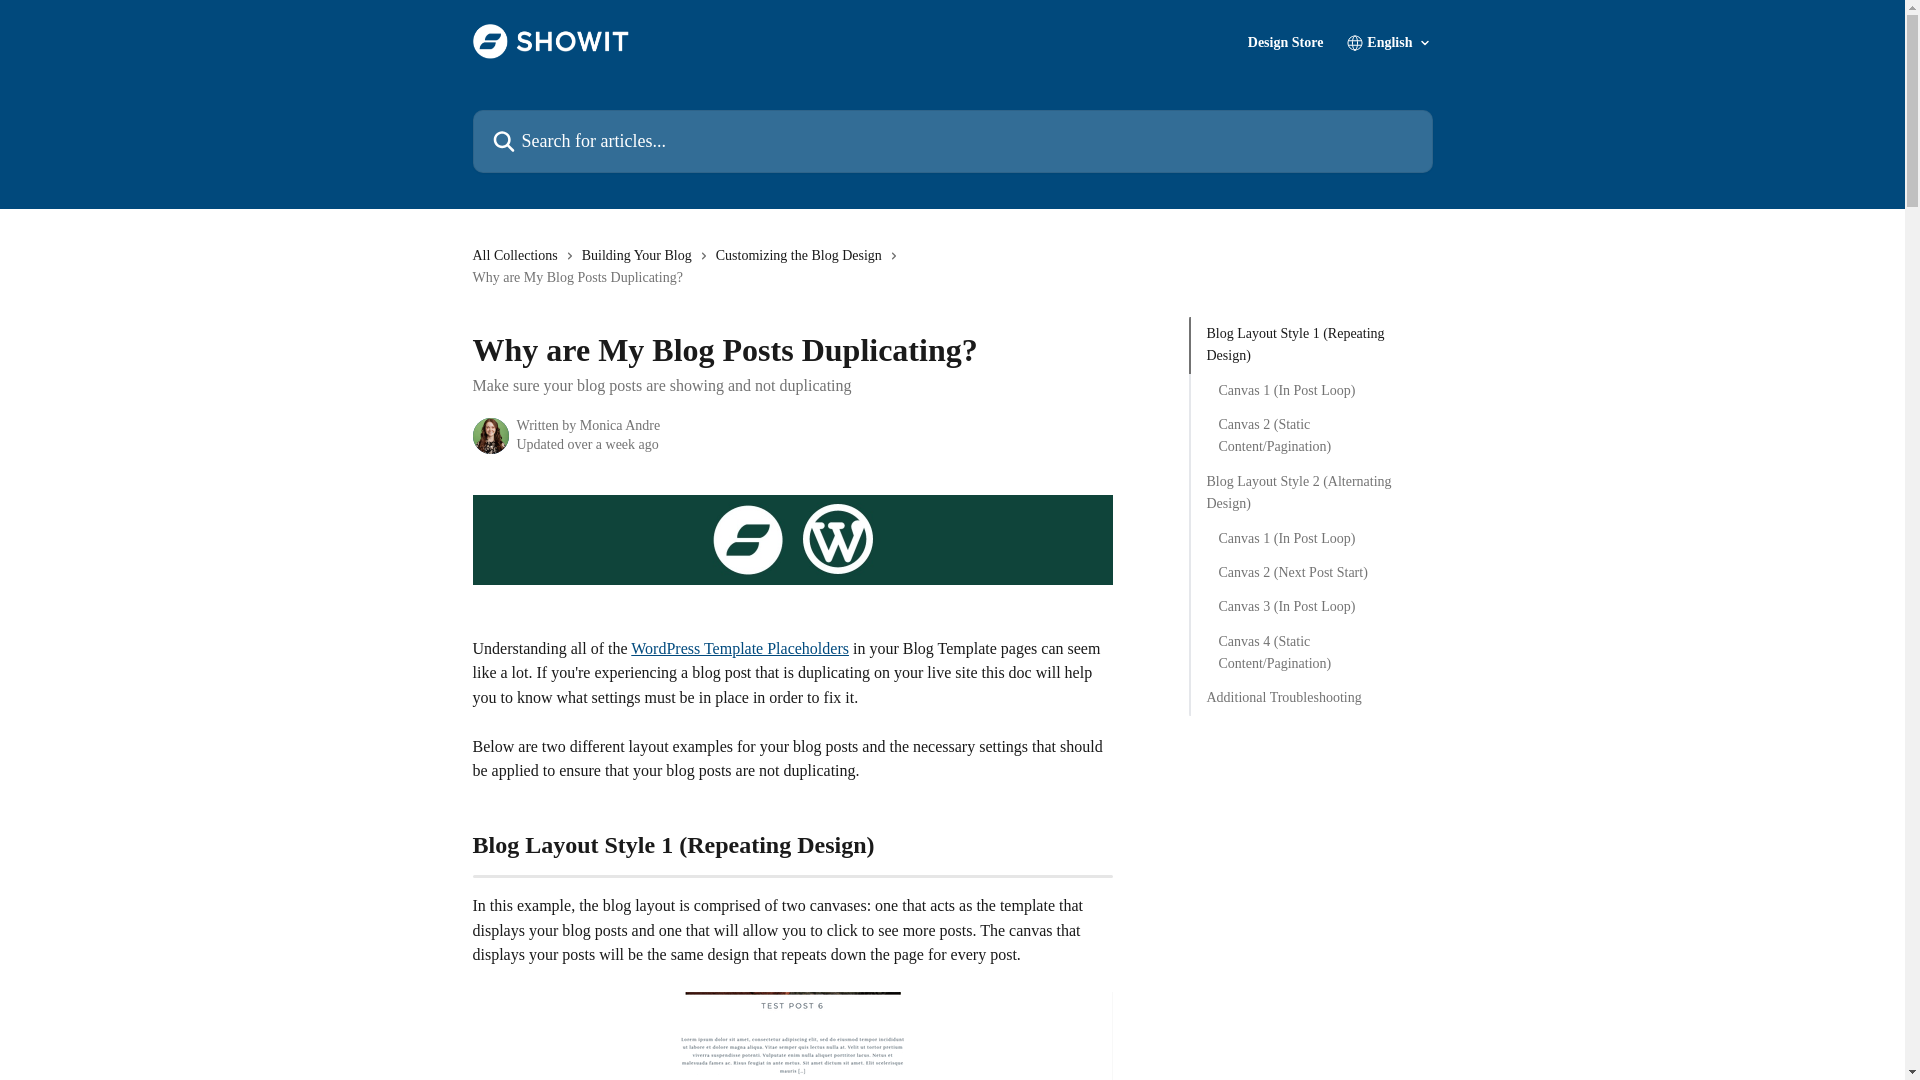 This screenshot has height=1080, width=1920. I want to click on WordPress Template Placeholders, so click(740, 648).